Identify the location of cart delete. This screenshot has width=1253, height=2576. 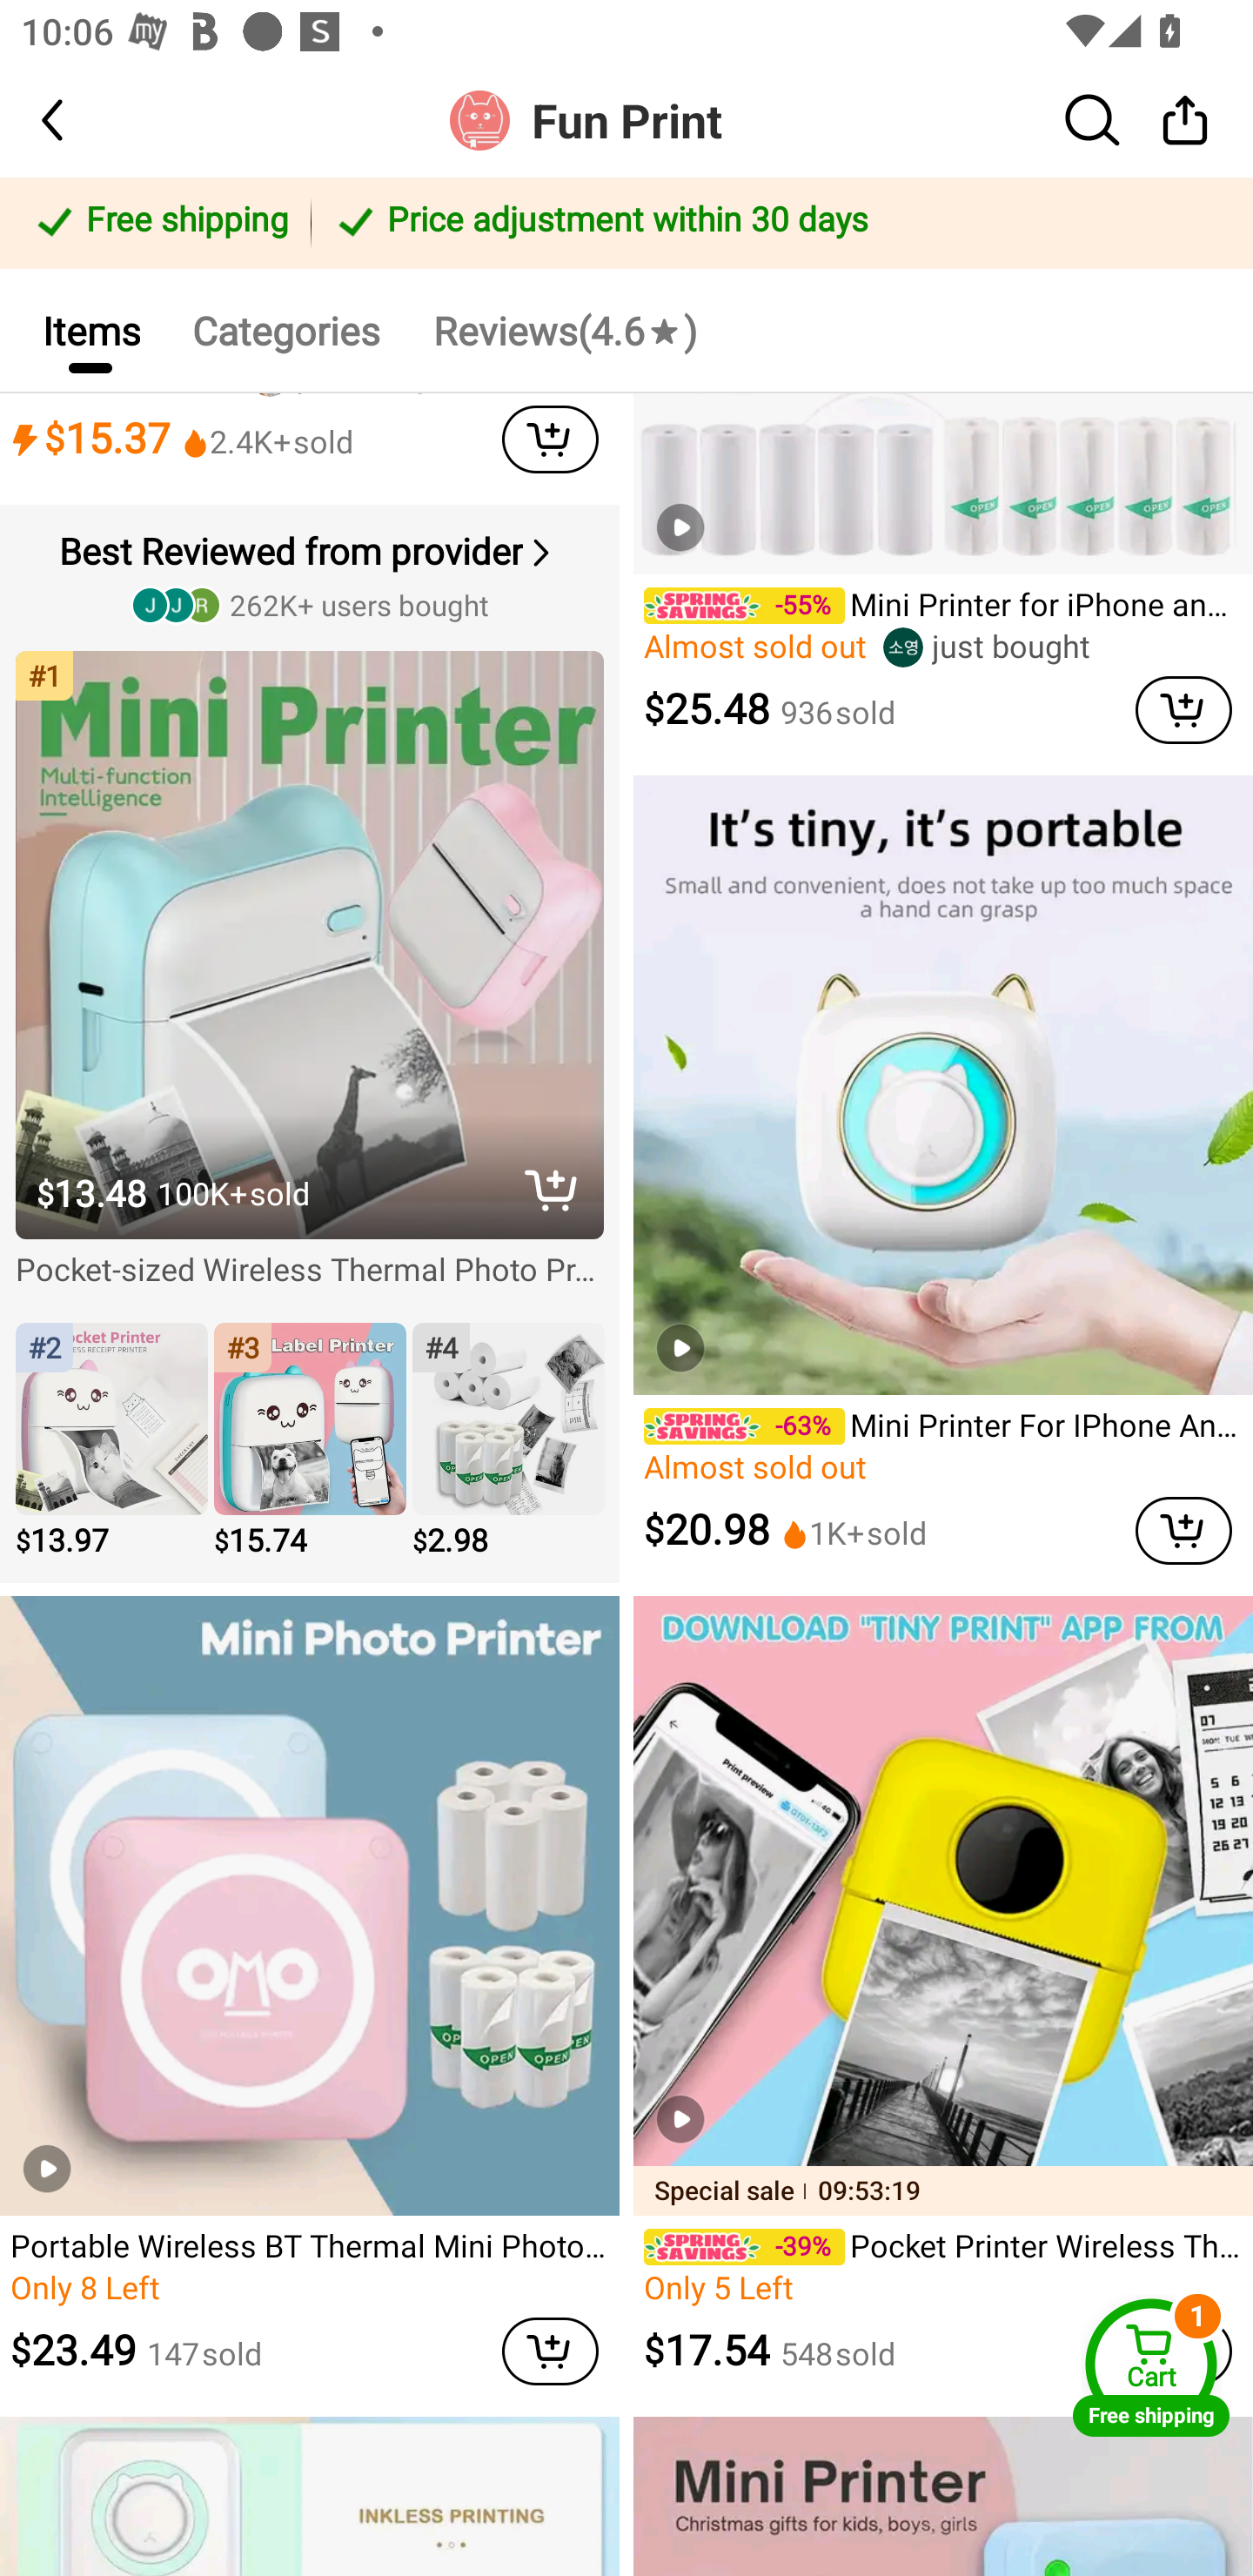
(550, 2351).